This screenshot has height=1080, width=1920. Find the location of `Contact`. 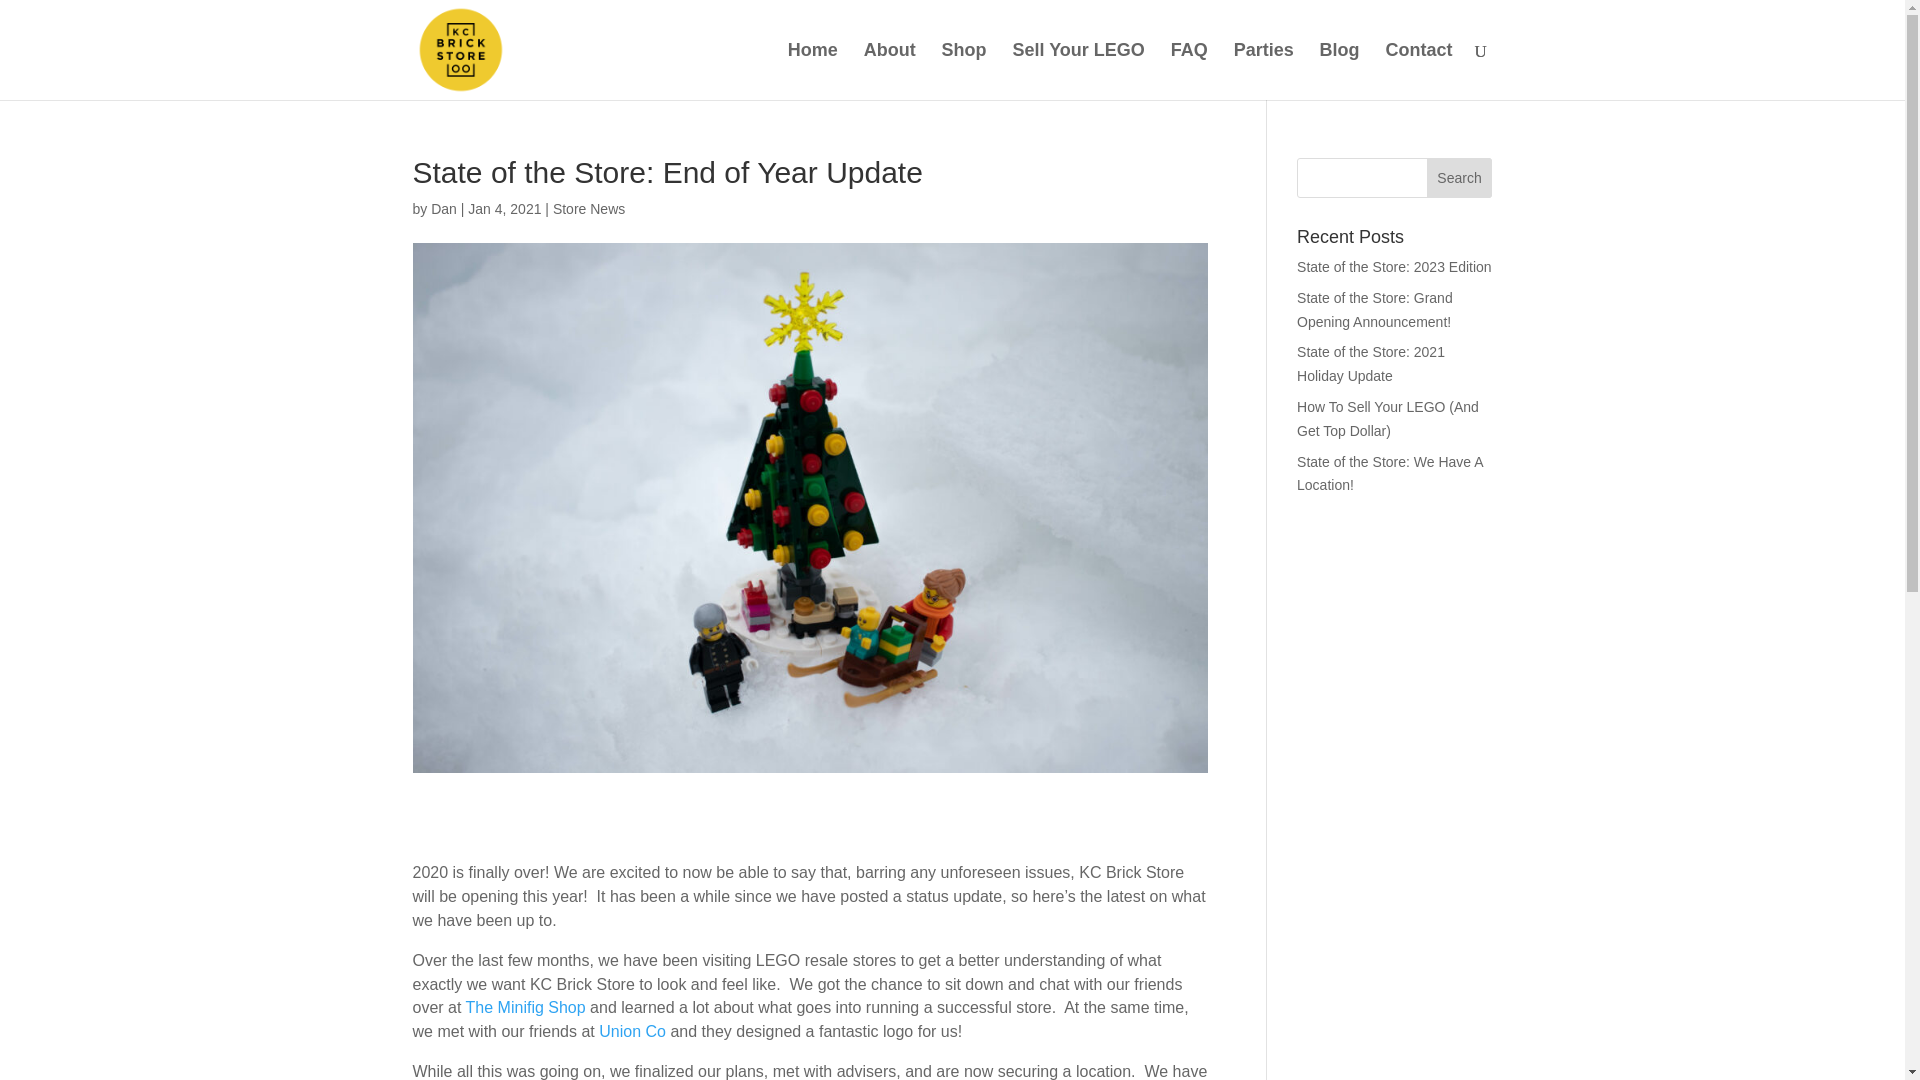

Contact is located at coordinates (1420, 72).